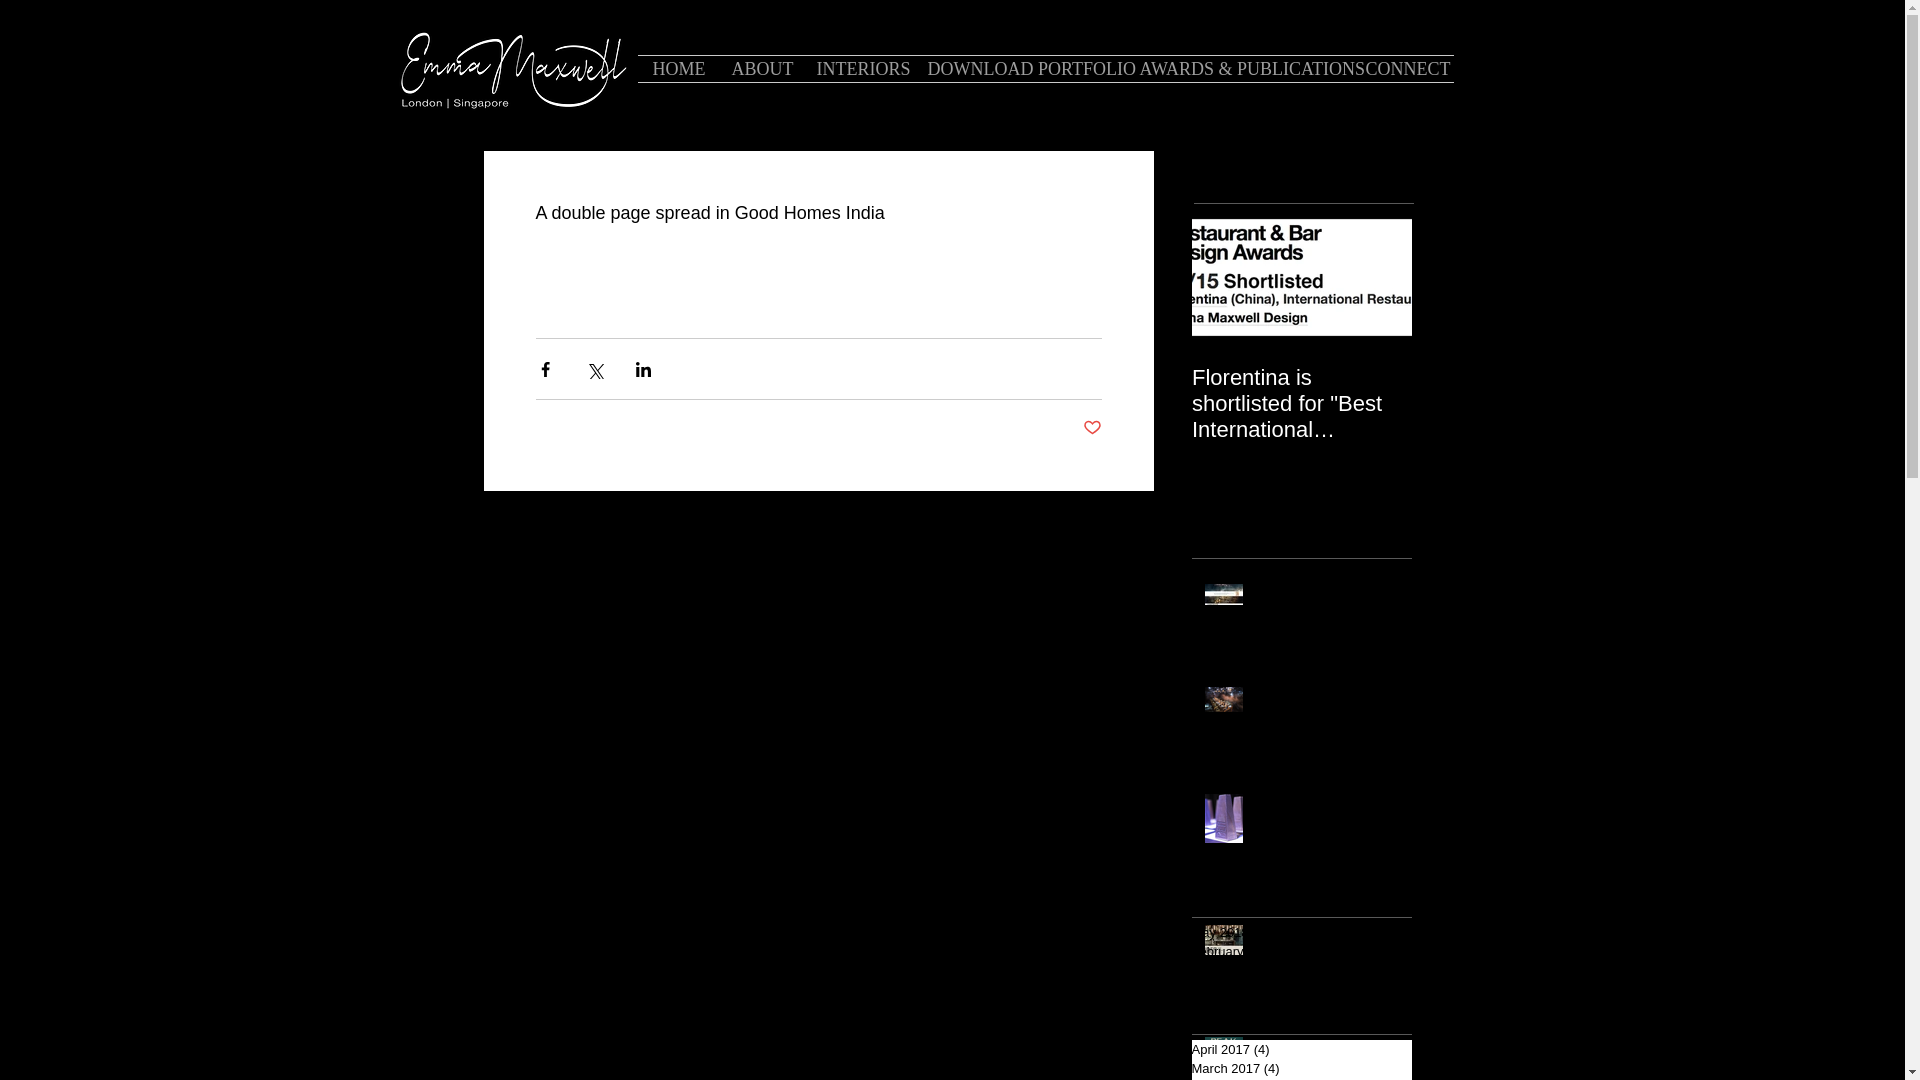 This screenshot has height=1080, width=1920. What do you see at coordinates (1018, 69) in the screenshot?
I see `DOWNLOAD PORTFOLIO` at bounding box center [1018, 69].